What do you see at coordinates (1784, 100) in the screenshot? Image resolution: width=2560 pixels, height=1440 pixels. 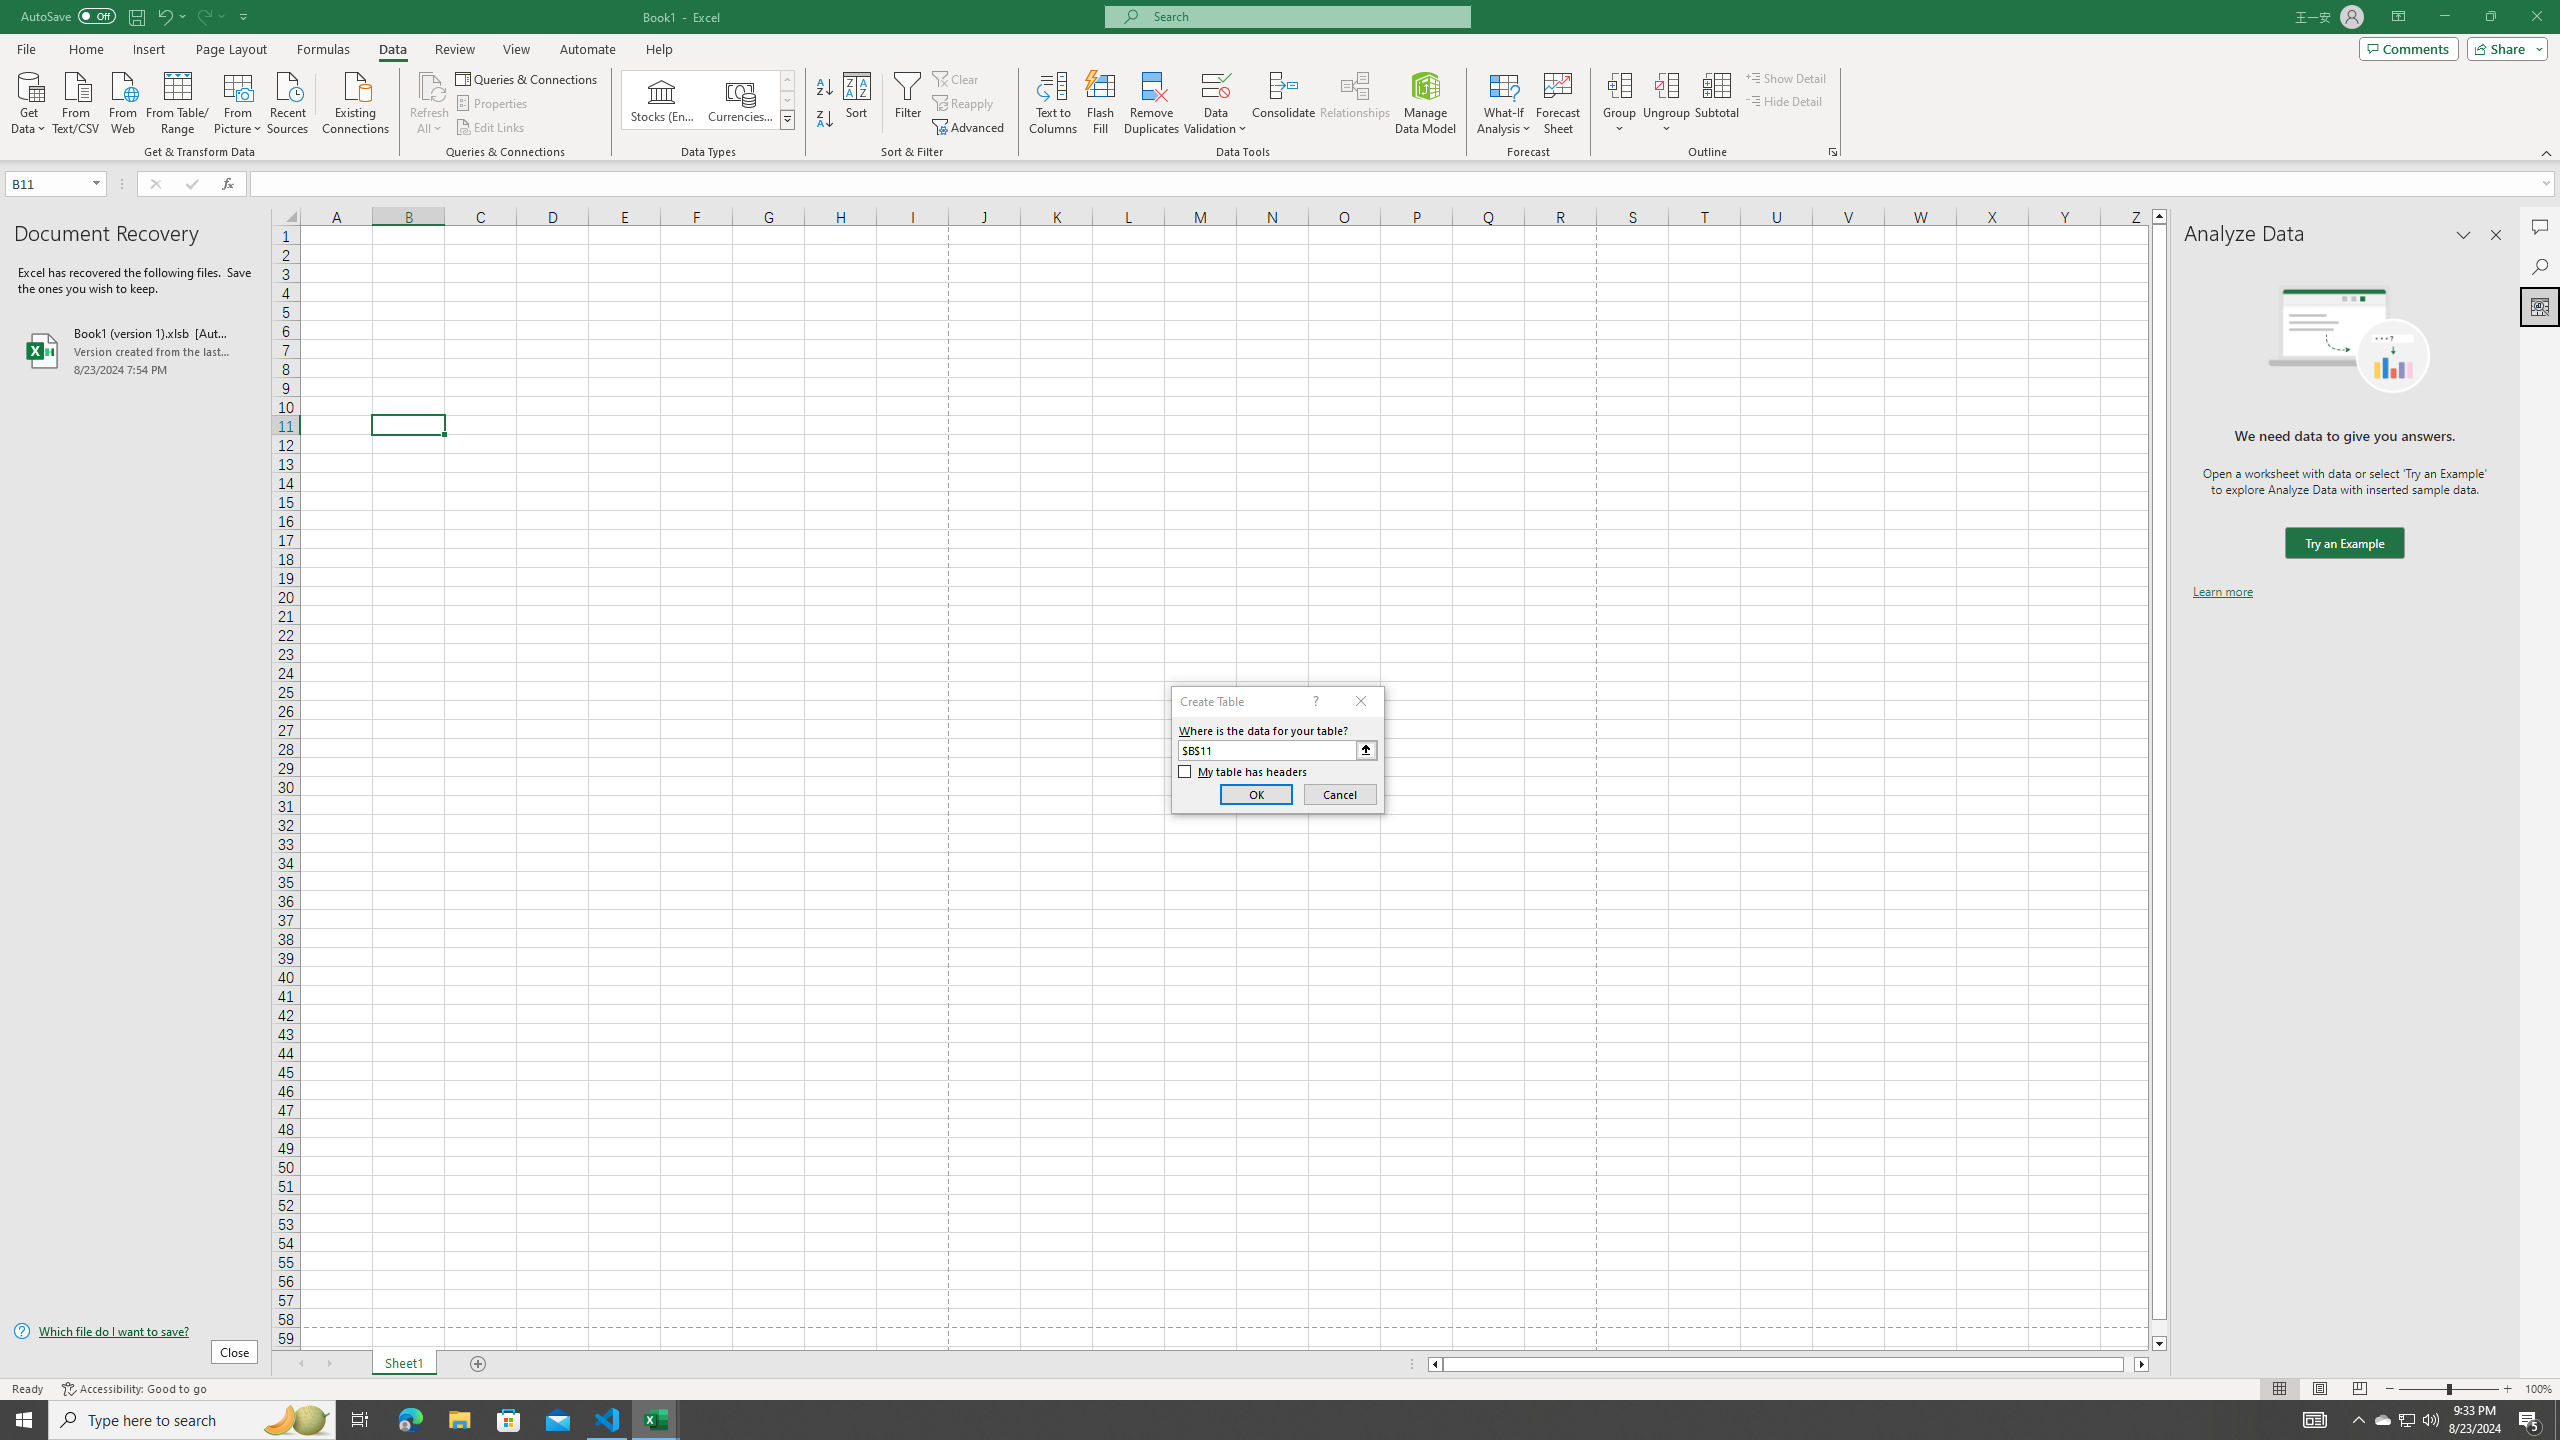 I see `Hide Detail` at bounding box center [1784, 100].